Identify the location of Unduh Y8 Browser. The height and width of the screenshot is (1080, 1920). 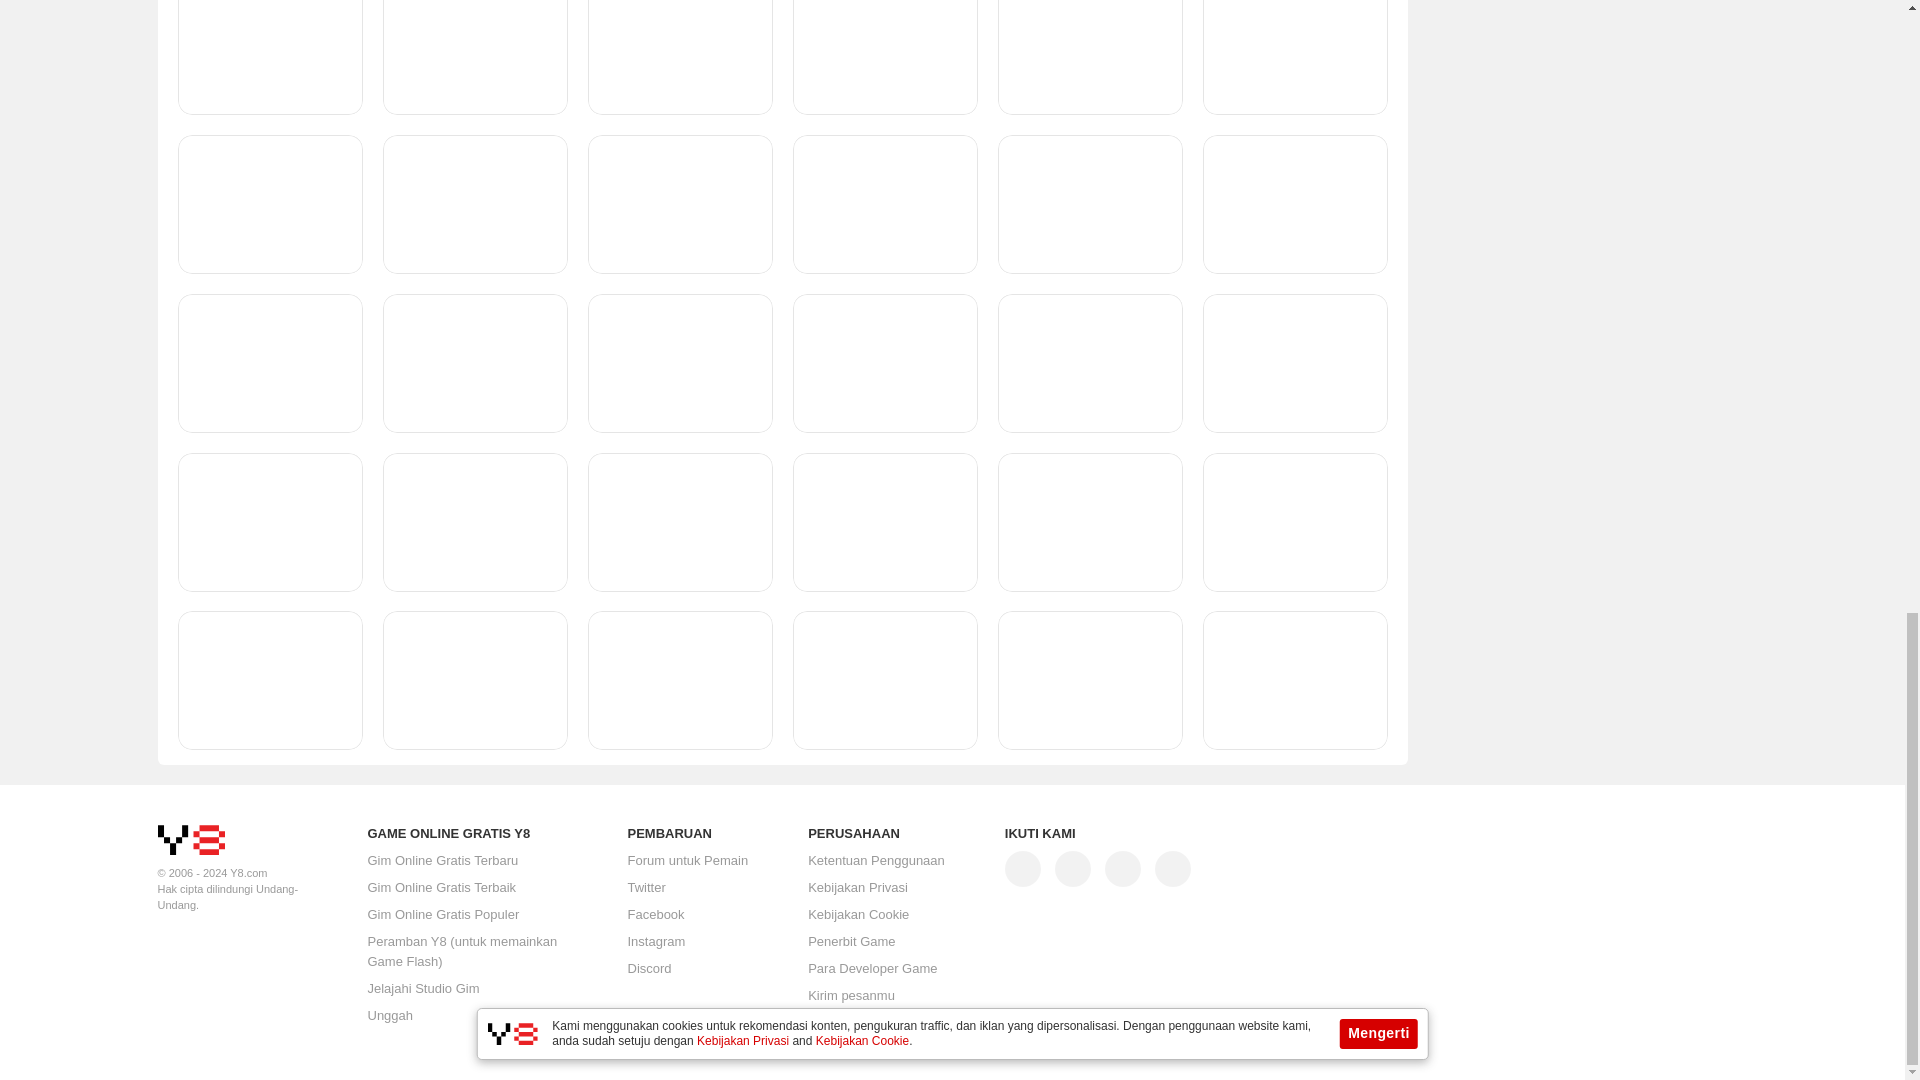
(463, 951).